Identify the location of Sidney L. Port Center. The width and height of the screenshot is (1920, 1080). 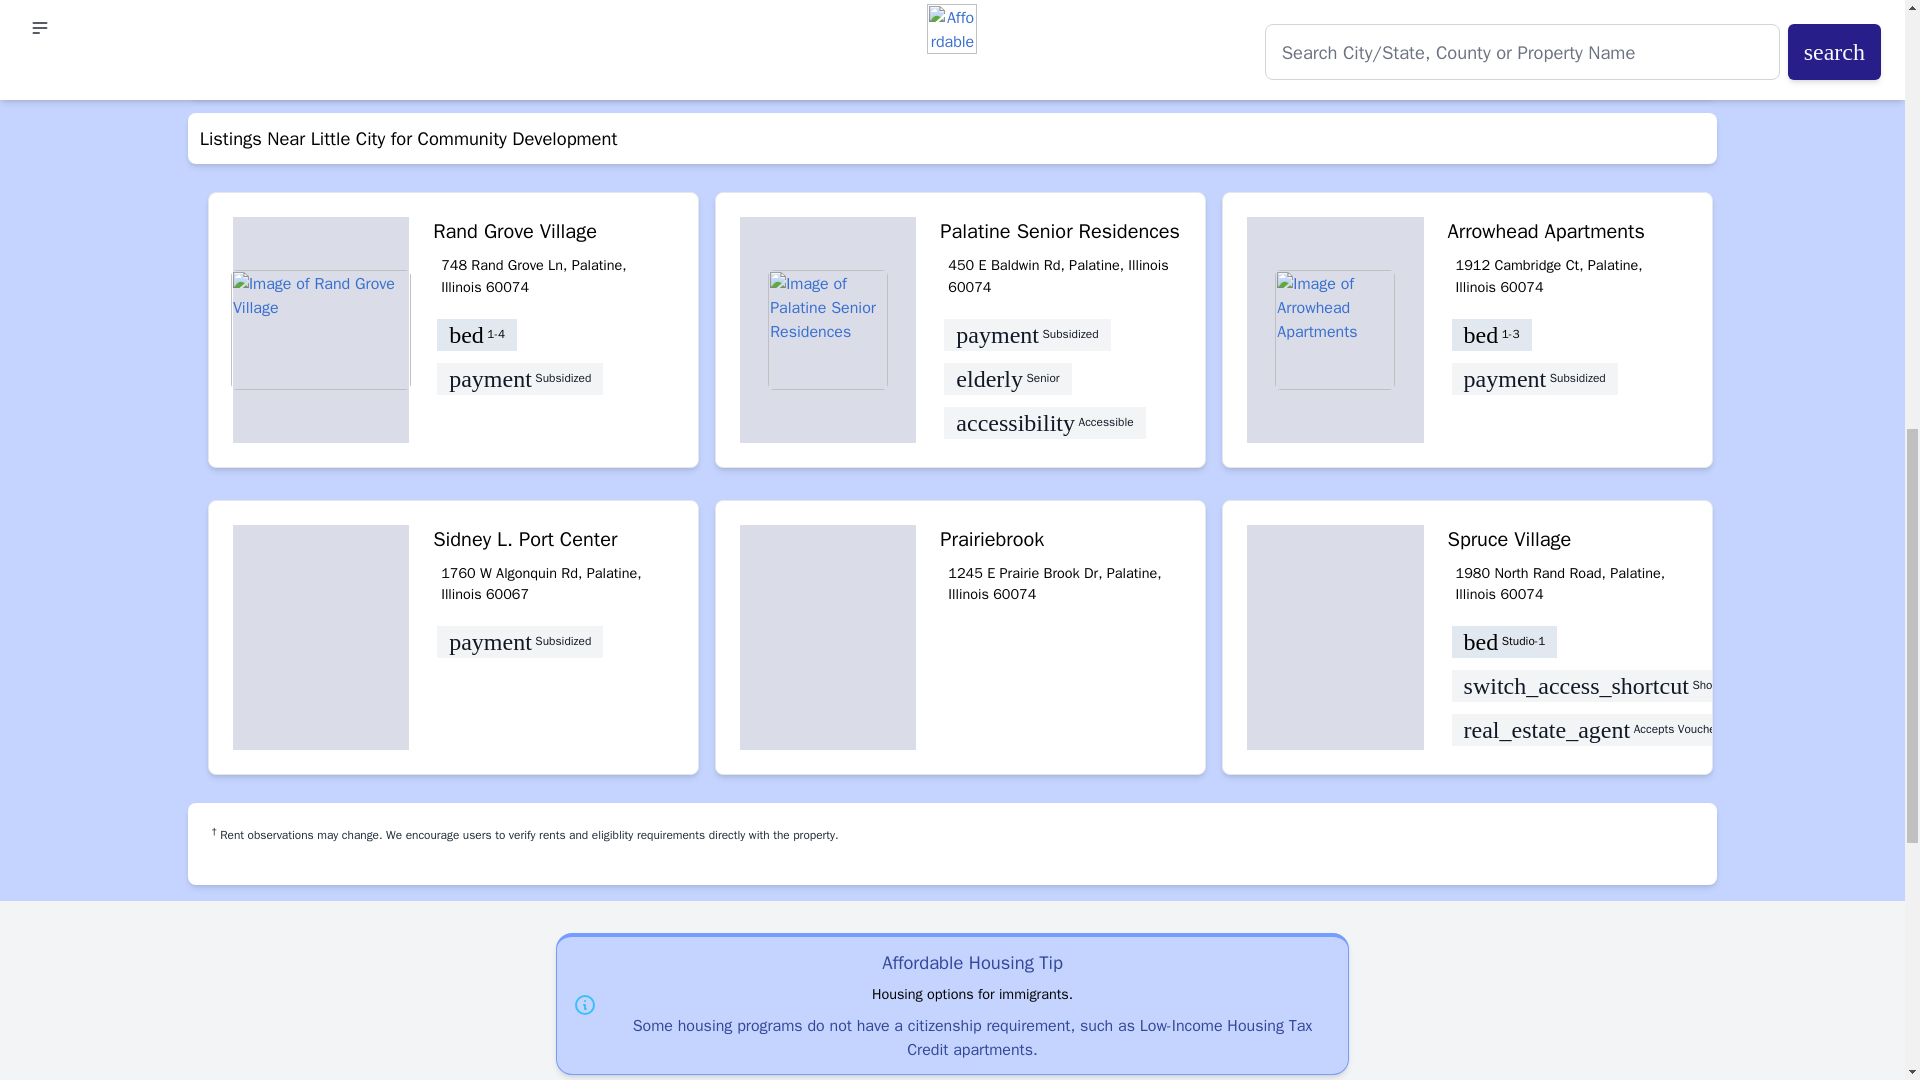
(553, 540).